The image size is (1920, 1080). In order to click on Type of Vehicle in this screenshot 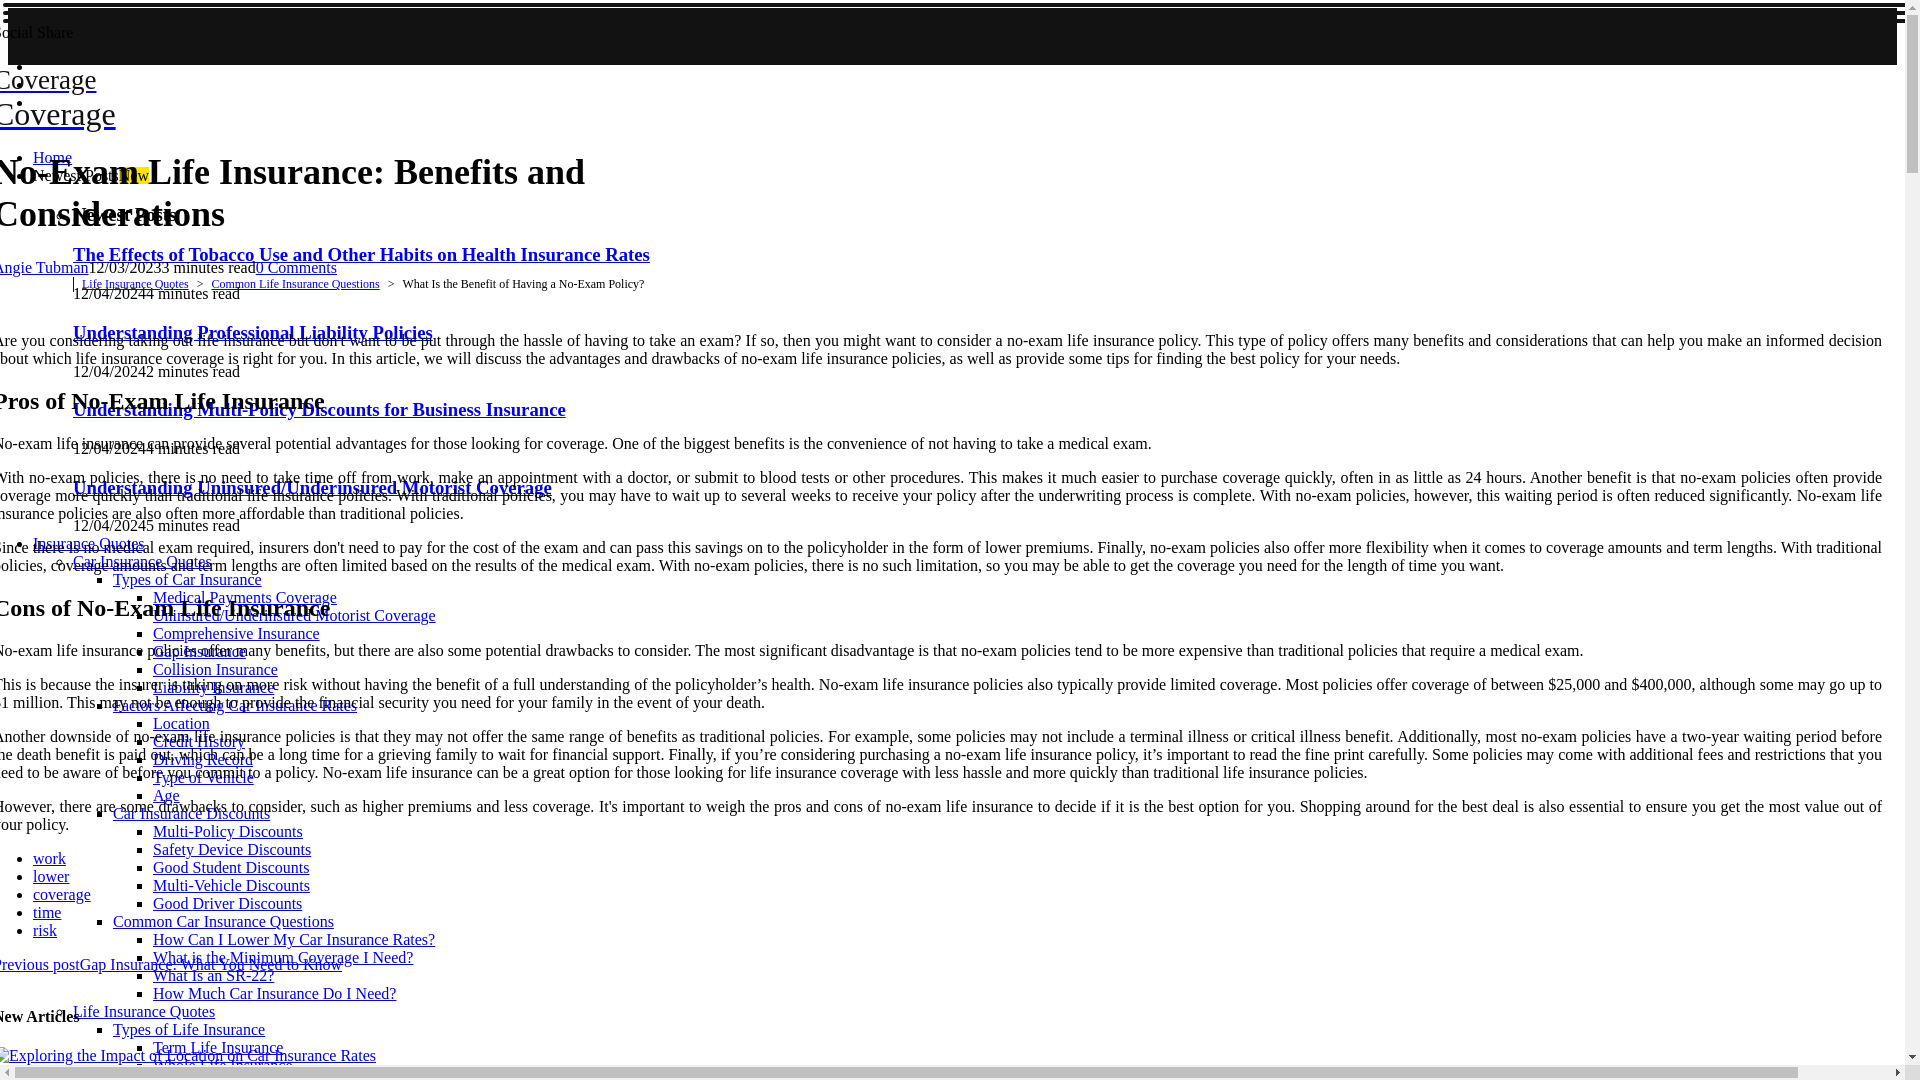, I will do `click(203, 777)`.